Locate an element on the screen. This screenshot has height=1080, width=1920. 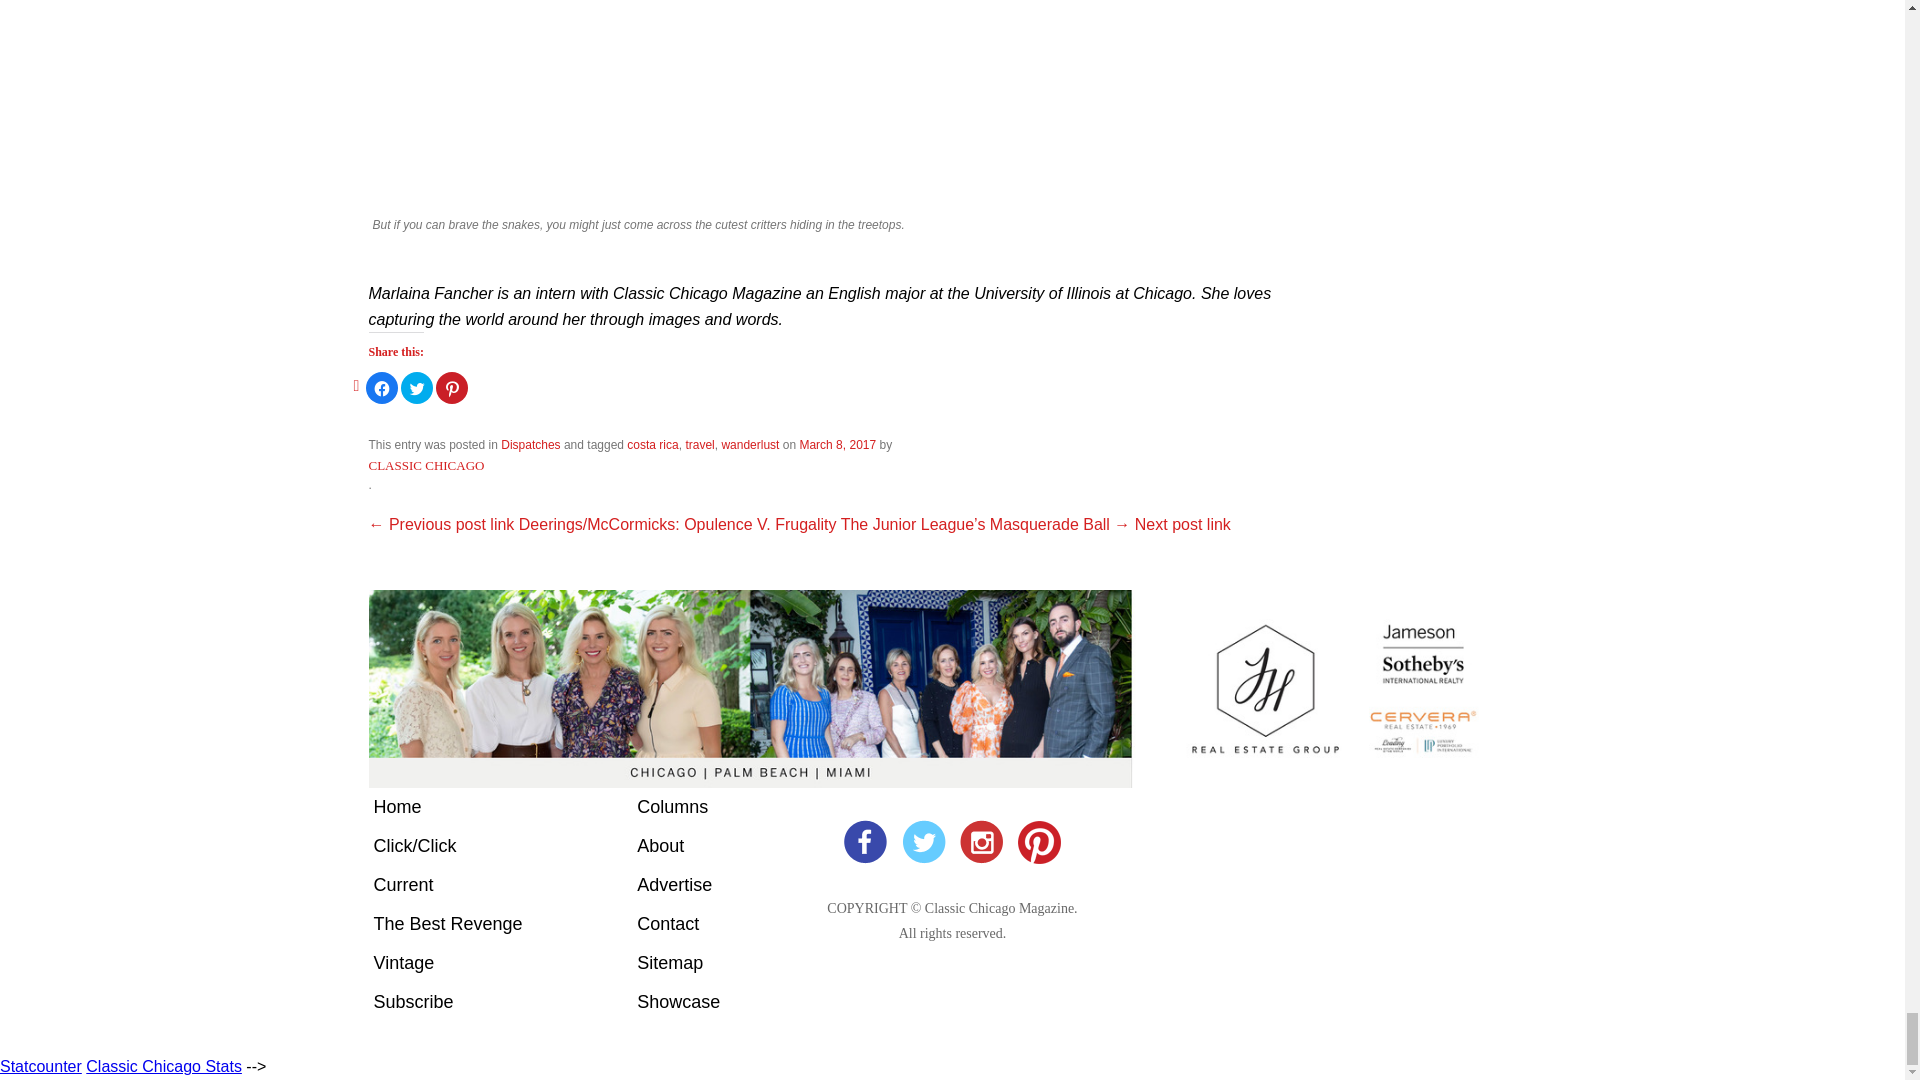
Click to share on Pinterest is located at coordinates (452, 387).